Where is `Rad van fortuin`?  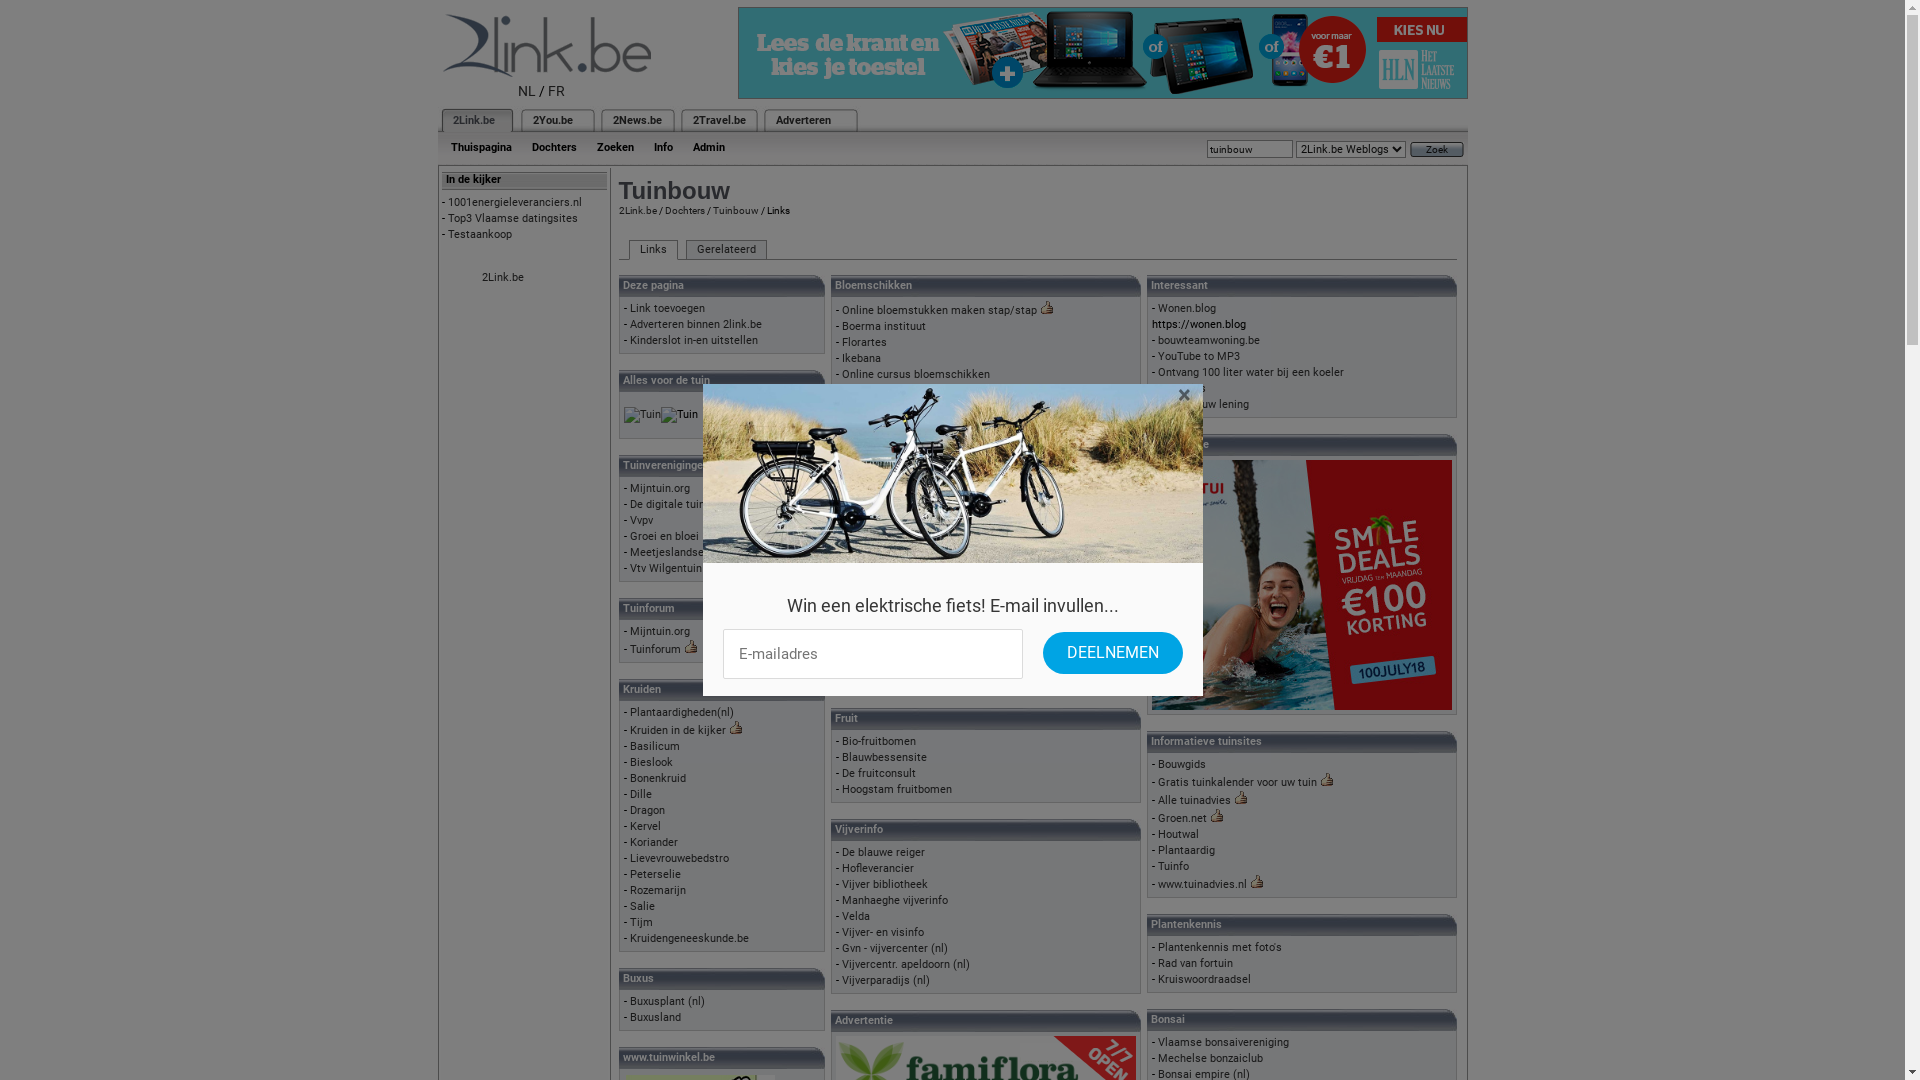 Rad van fortuin is located at coordinates (1196, 964).